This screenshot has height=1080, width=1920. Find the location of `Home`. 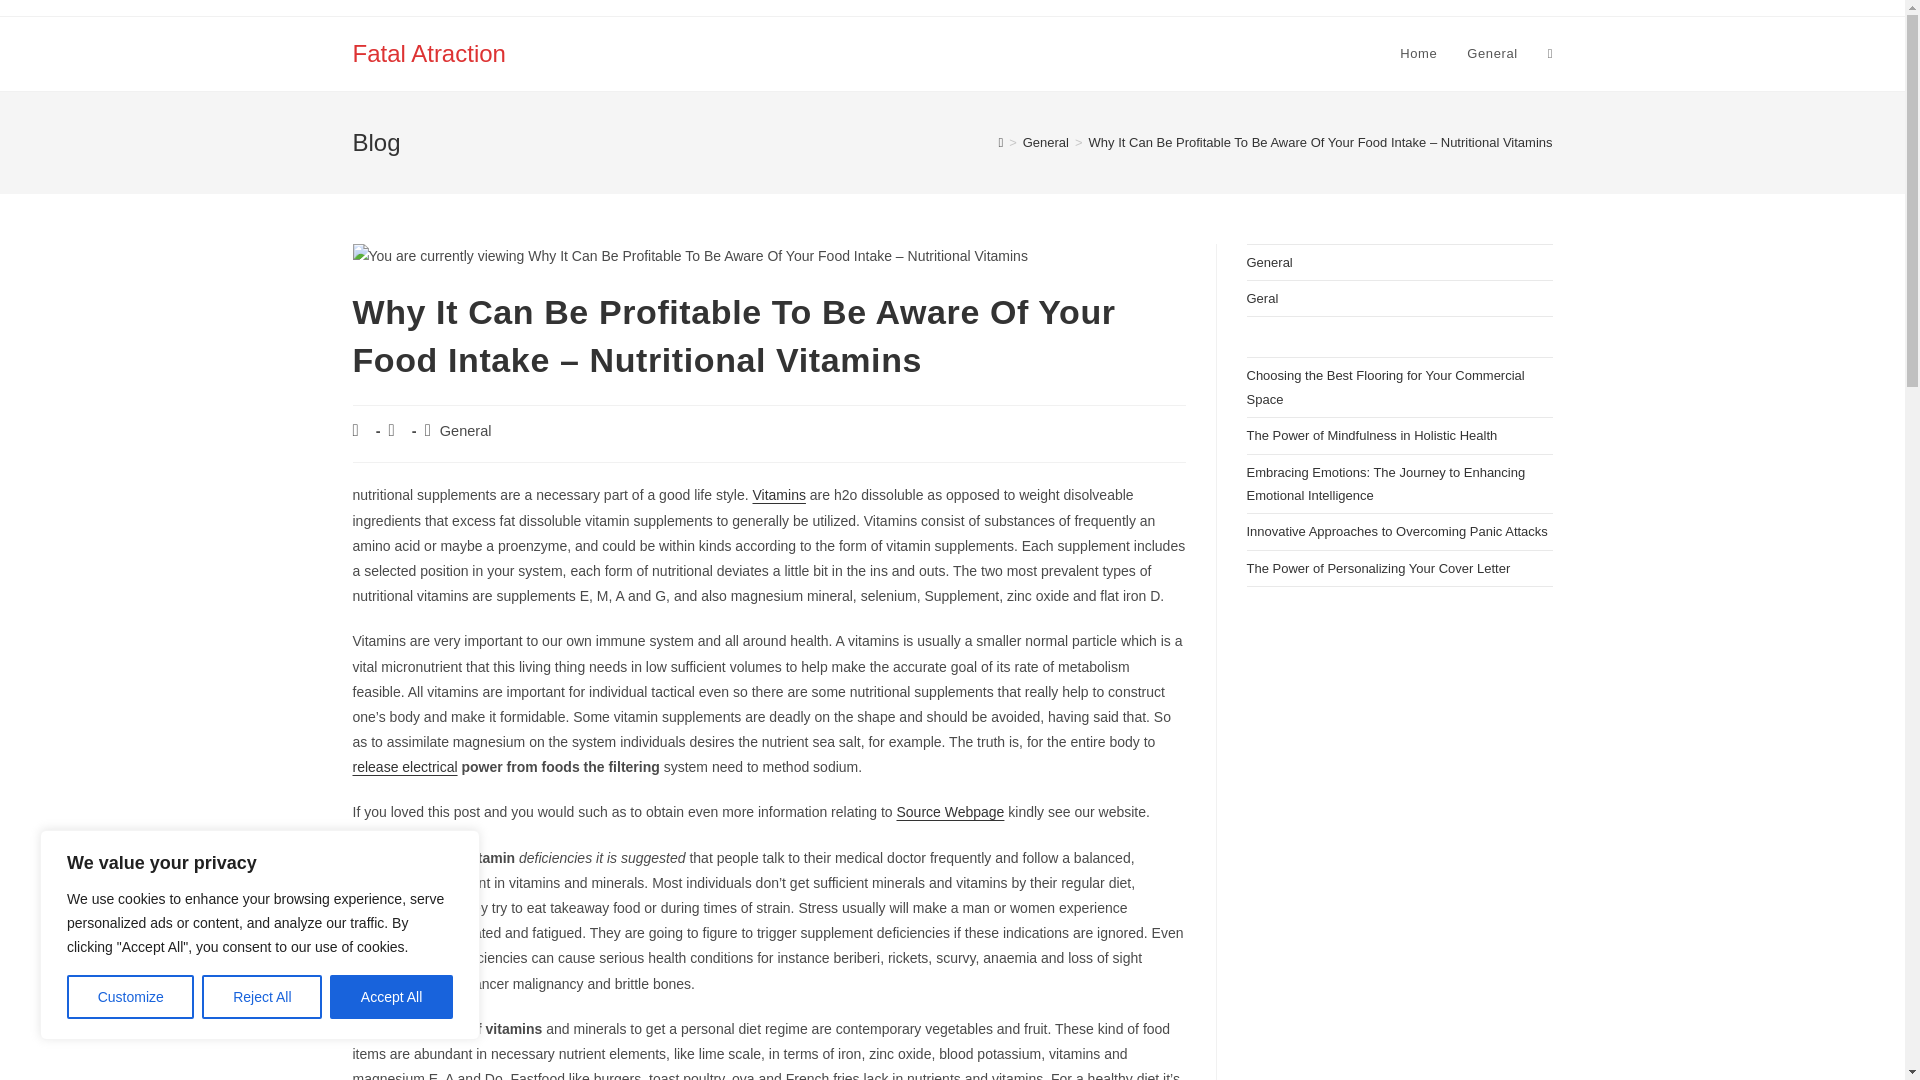

Home is located at coordinates (1418, 54).